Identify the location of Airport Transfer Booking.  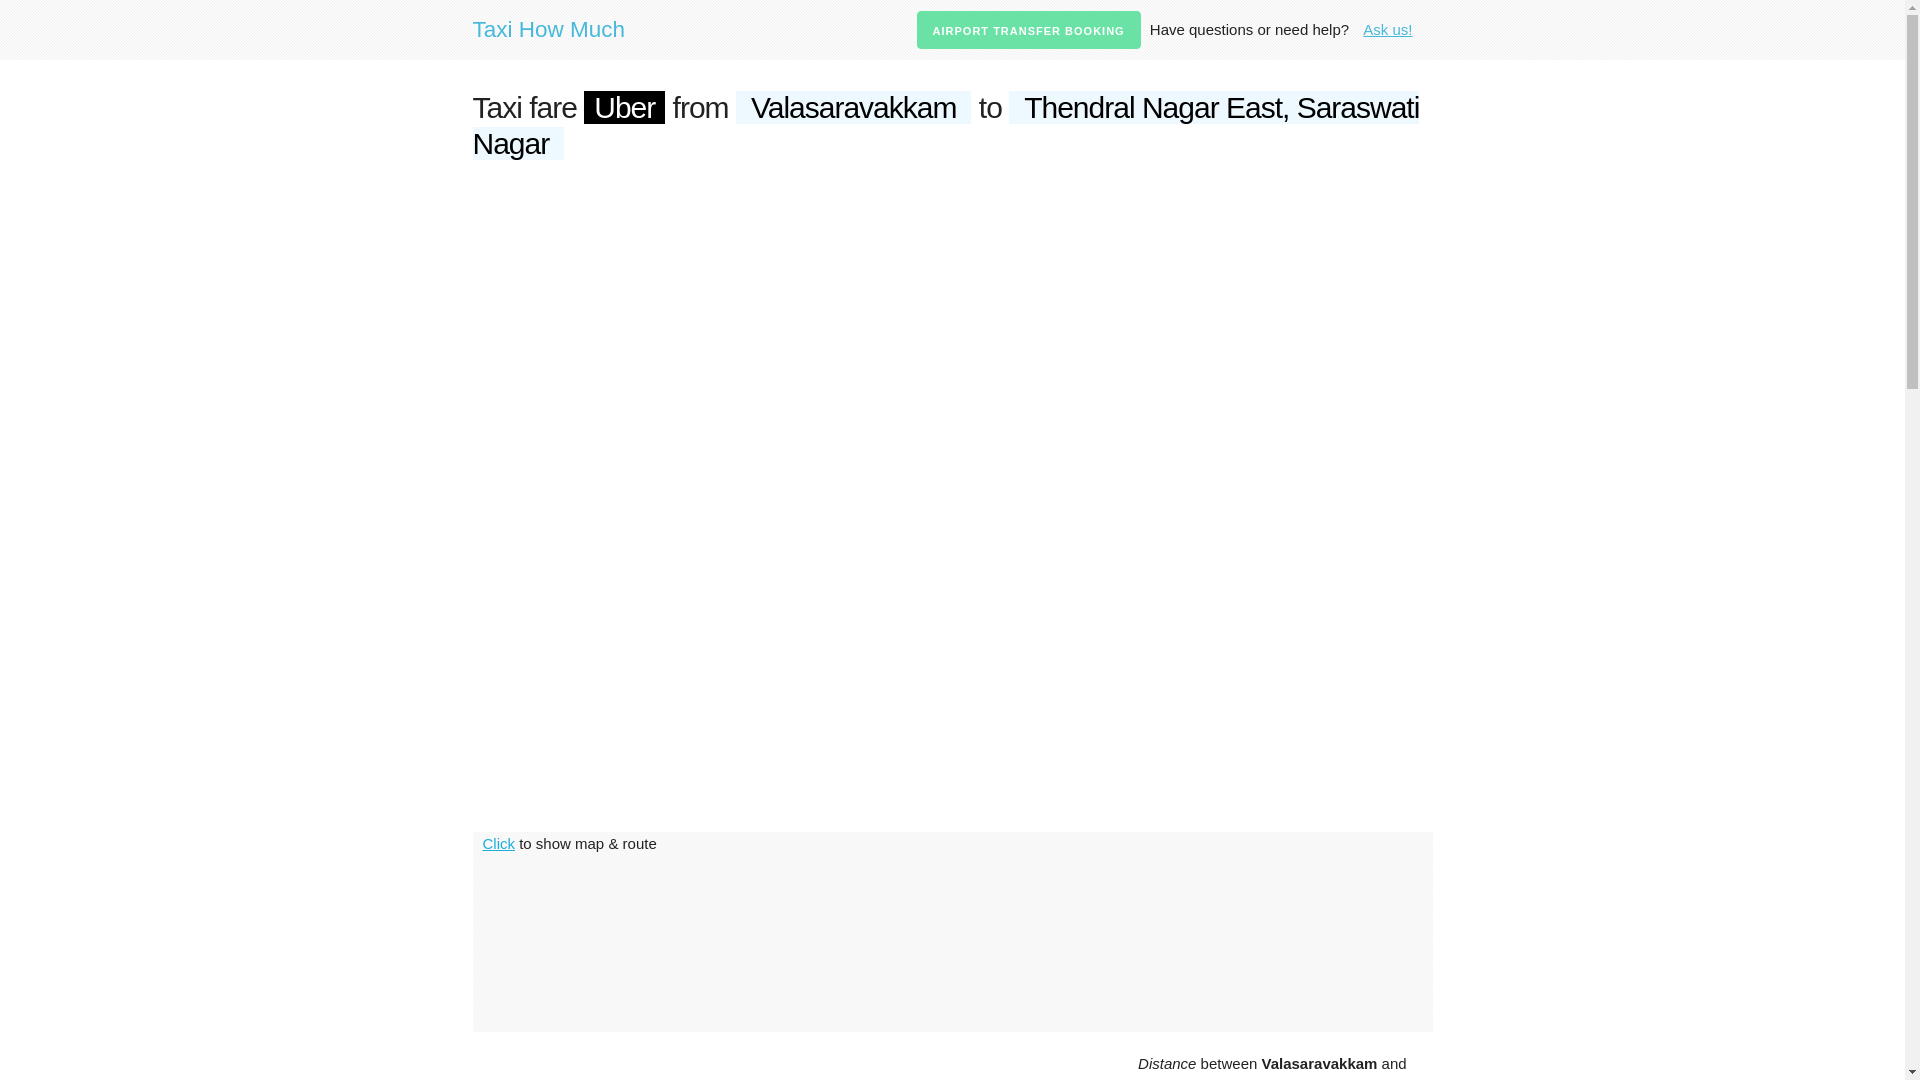
(1028, 29).